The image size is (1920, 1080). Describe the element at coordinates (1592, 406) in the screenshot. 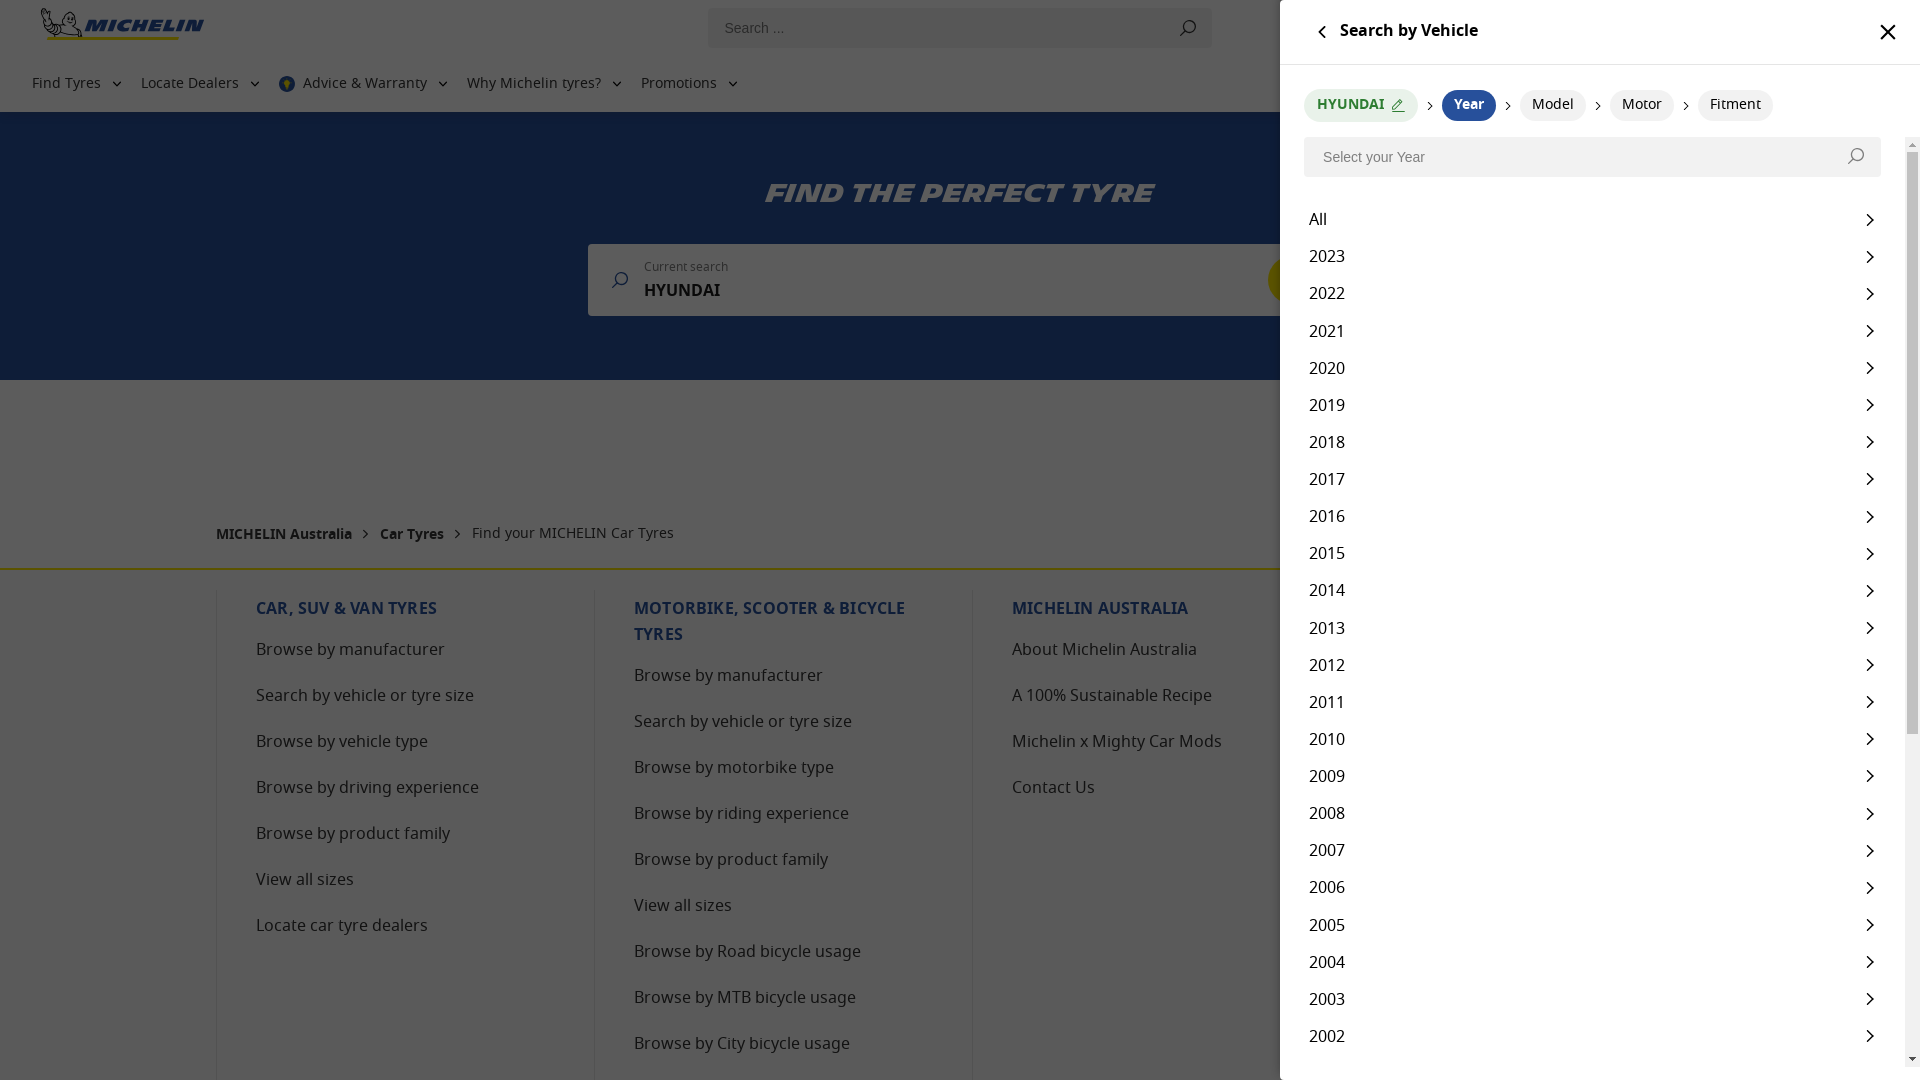

I see `2019` at that location.